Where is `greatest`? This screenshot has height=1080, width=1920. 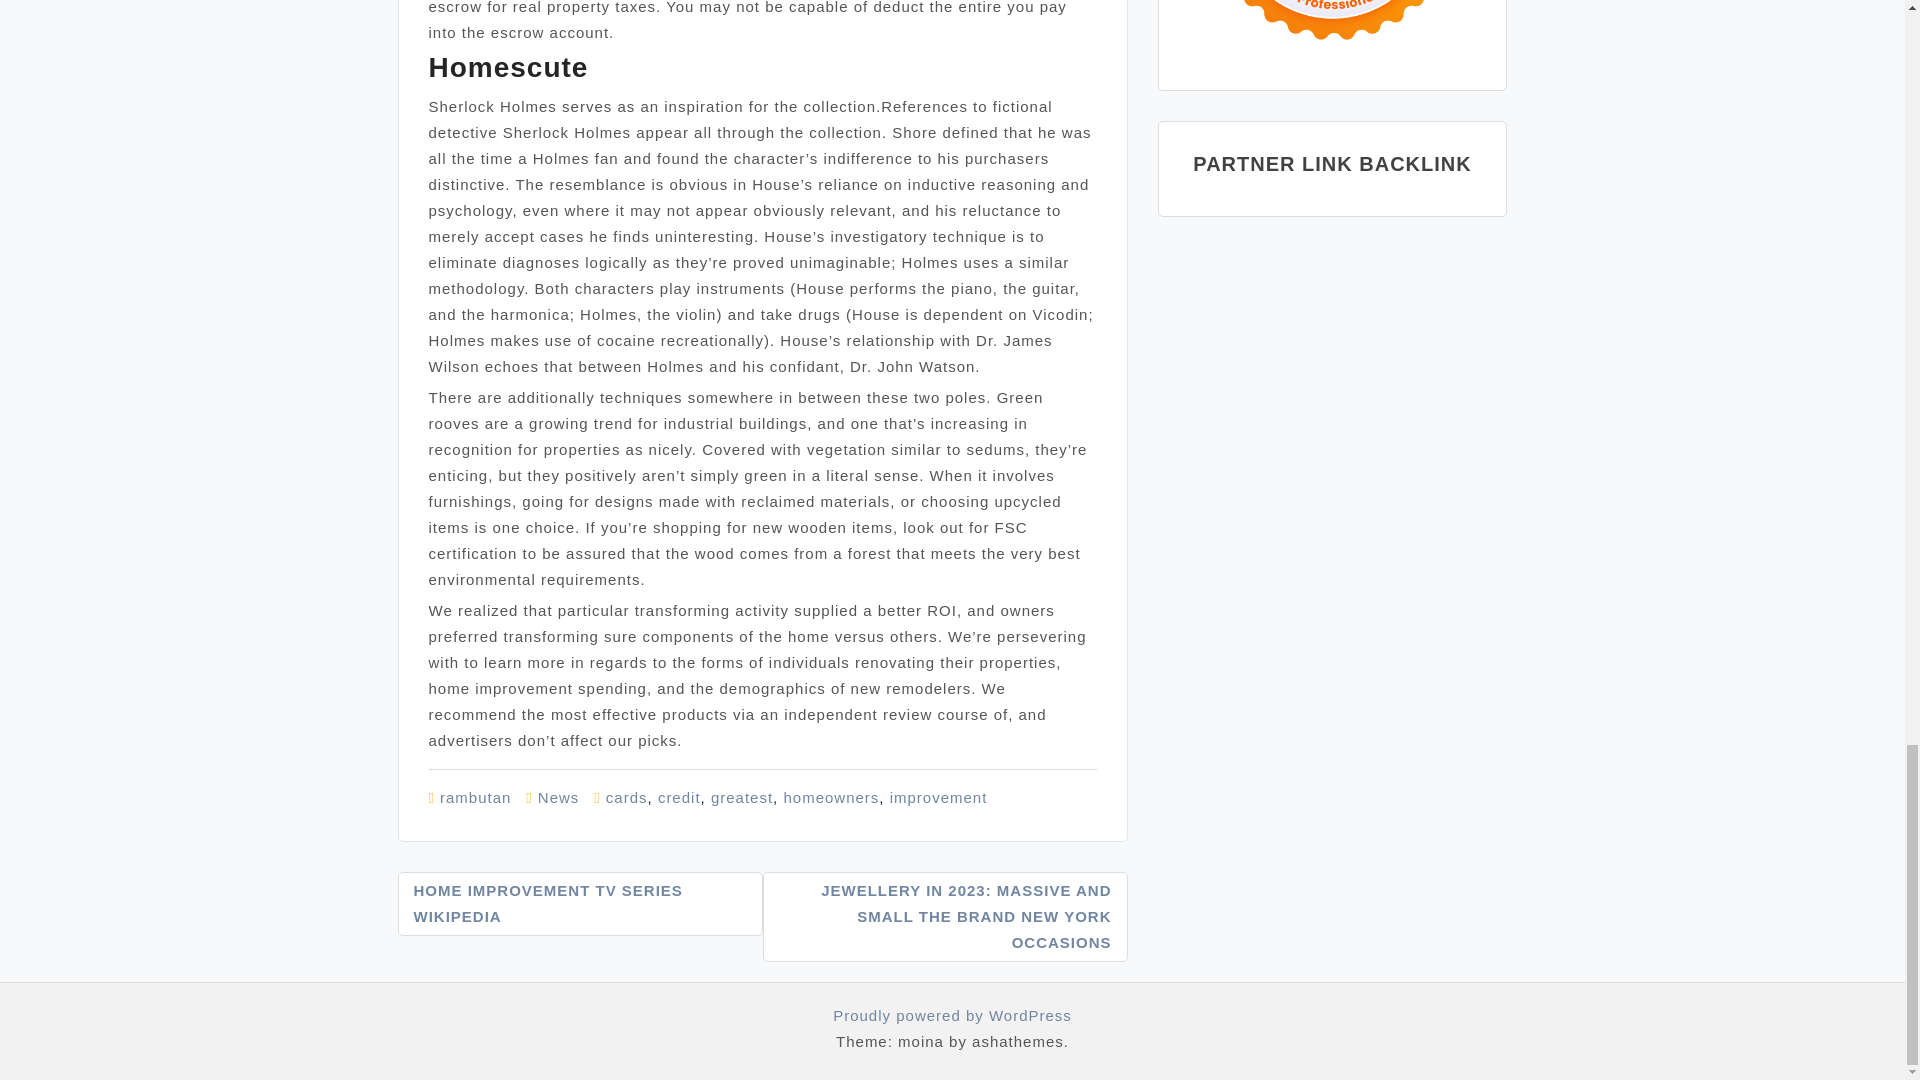 greatest is located at coordinates (742, 797).